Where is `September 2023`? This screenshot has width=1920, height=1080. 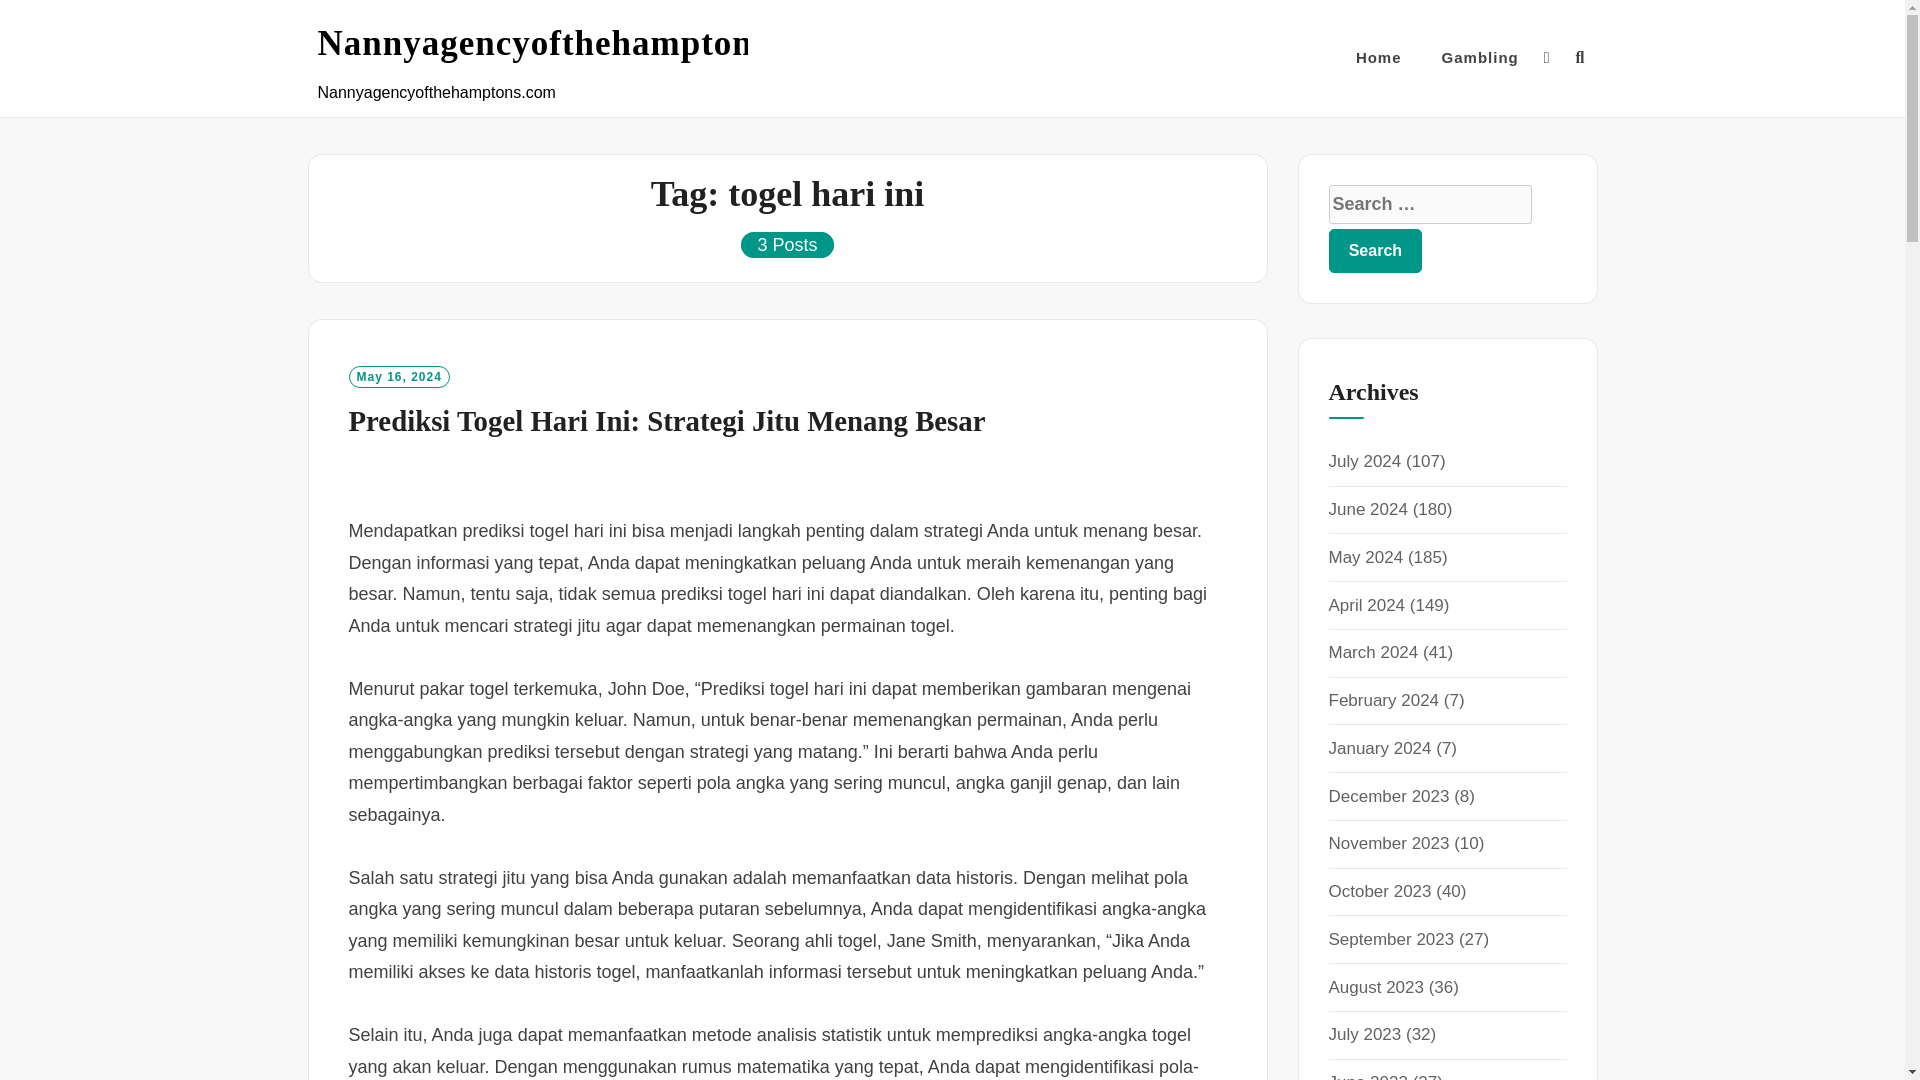
September 2023 is located at coordinates (1390, 939).